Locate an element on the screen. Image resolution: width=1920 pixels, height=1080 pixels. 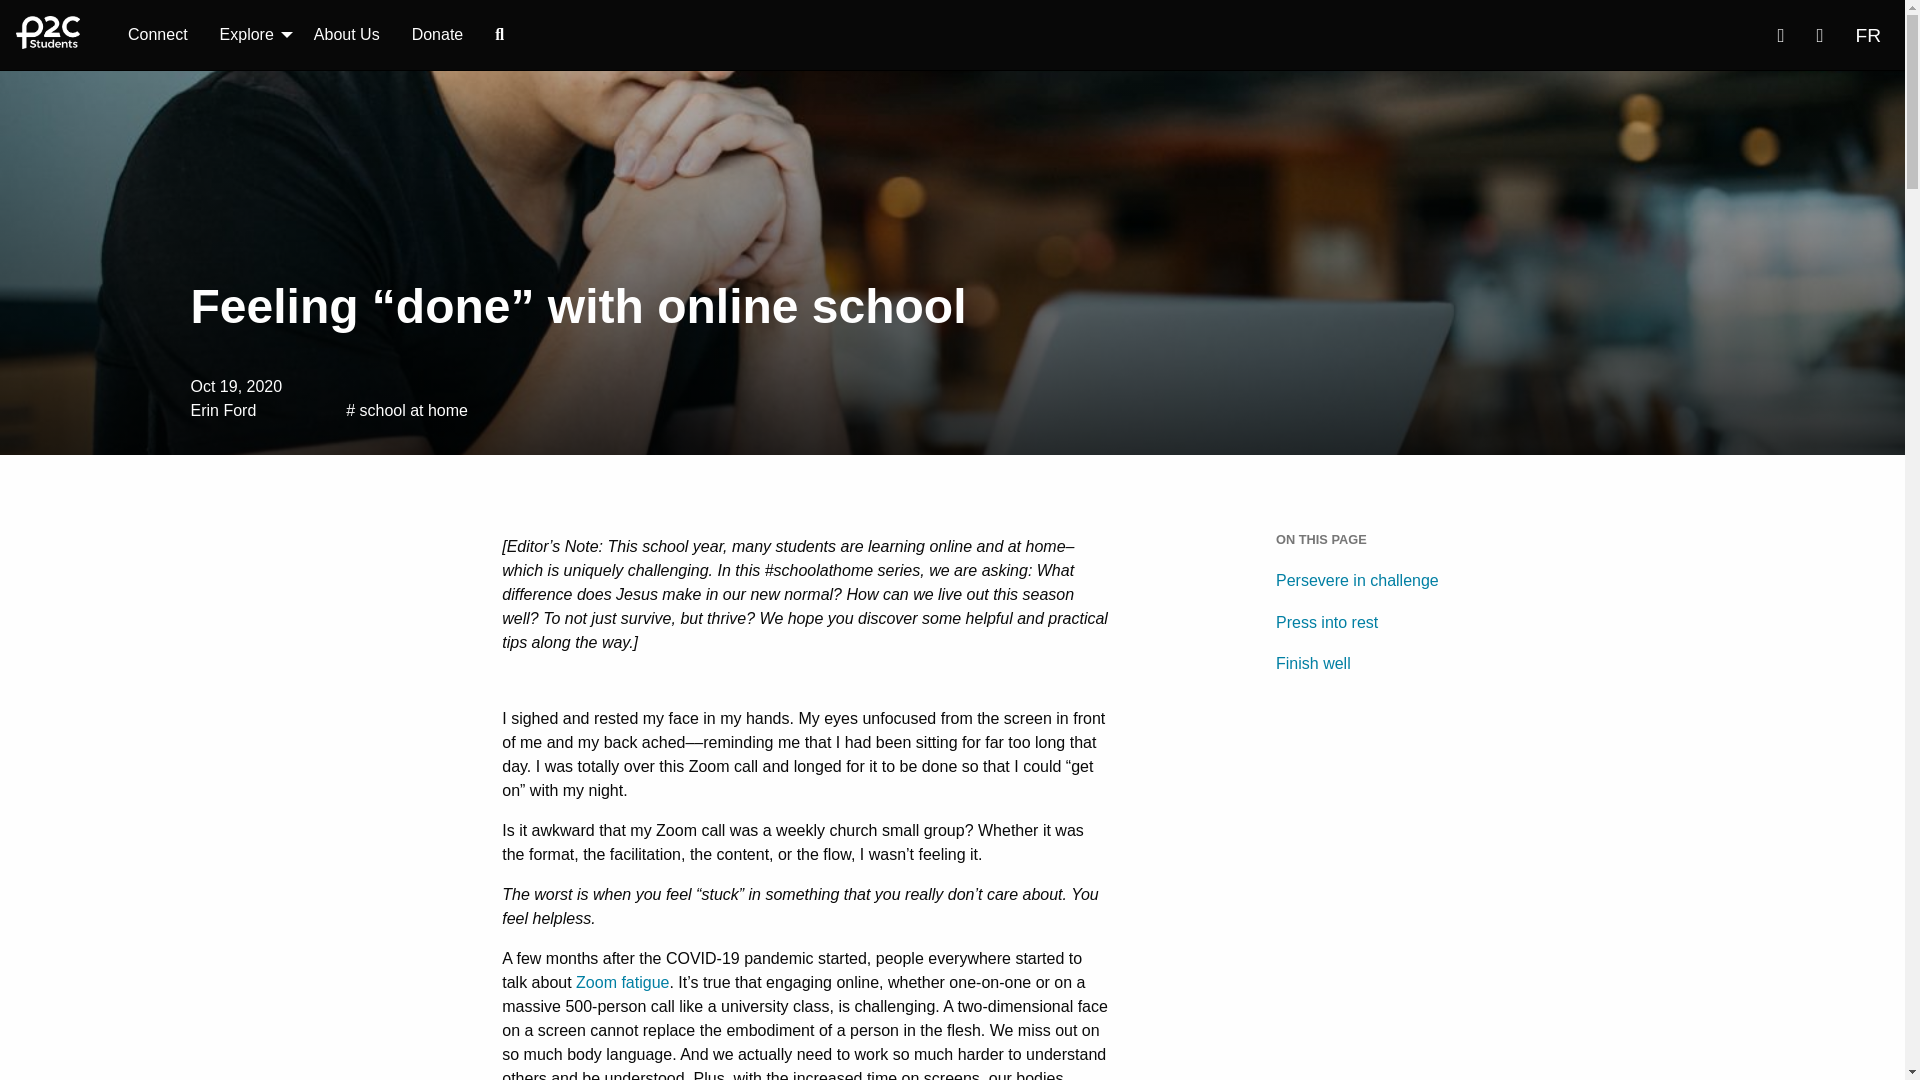
Connect is located at coordinates (157, 35).